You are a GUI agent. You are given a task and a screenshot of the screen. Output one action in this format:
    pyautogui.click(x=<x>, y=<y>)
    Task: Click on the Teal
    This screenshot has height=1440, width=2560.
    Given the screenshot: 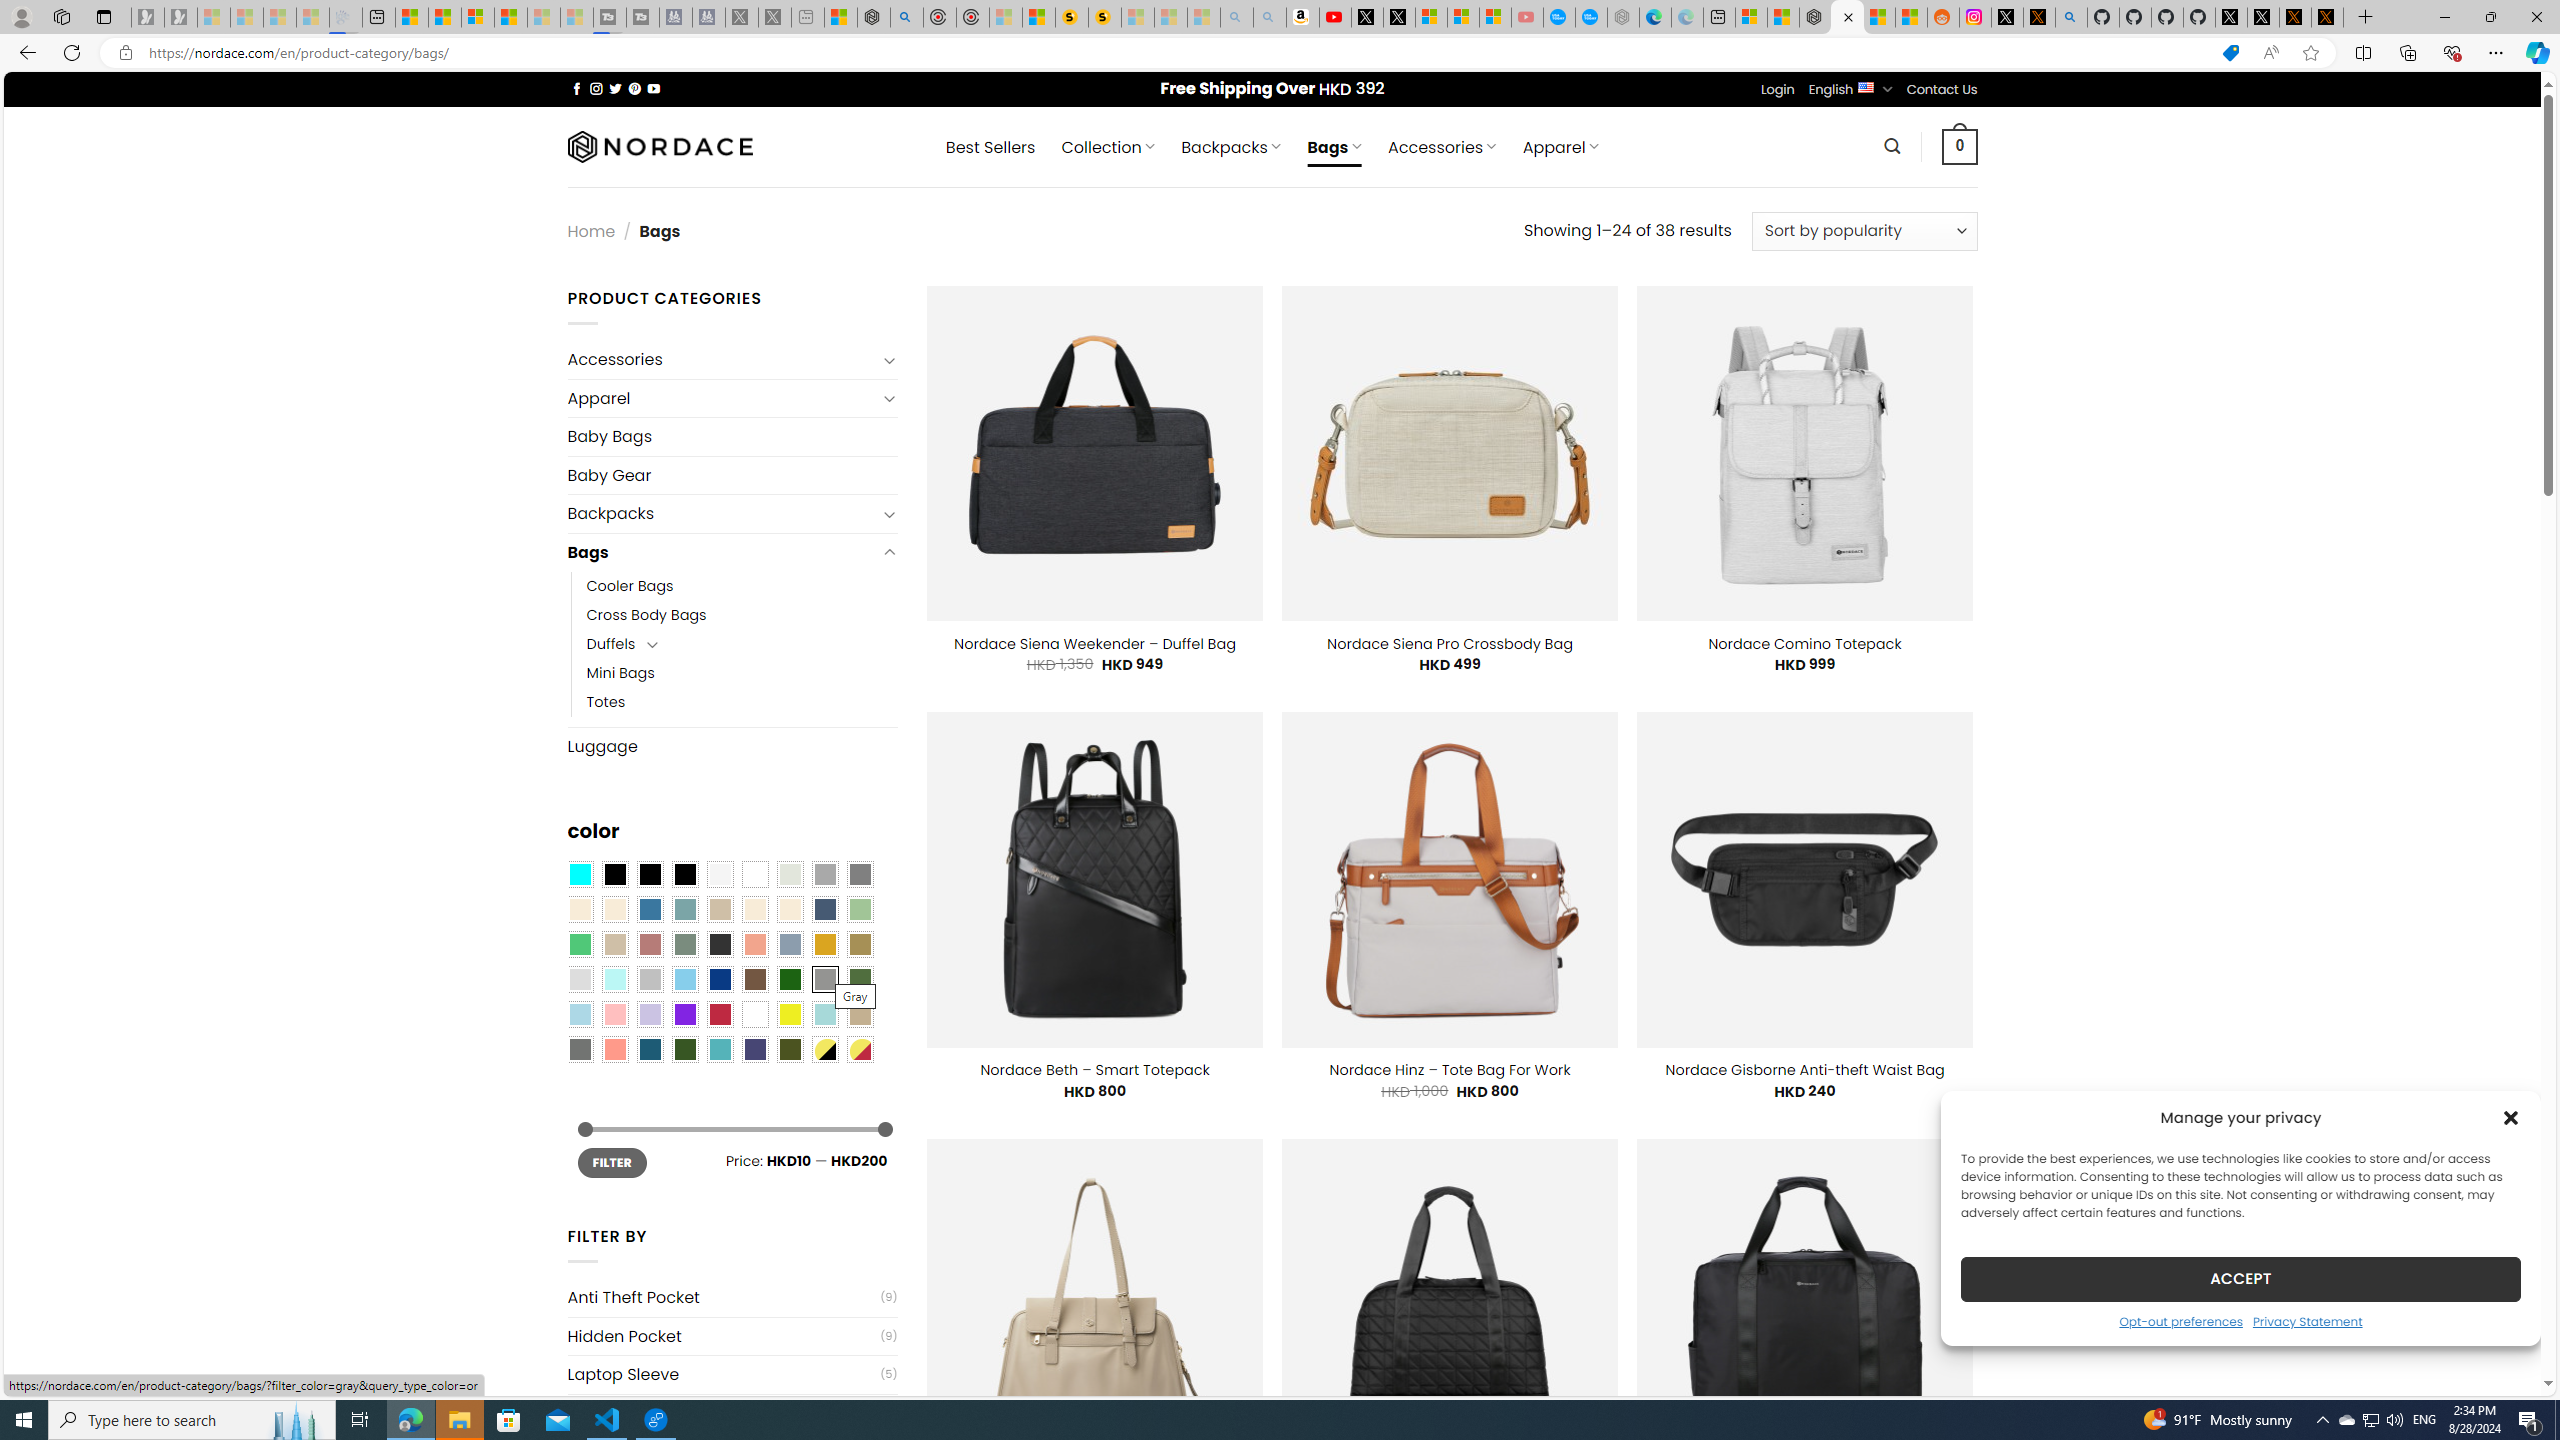 What is the action you would take?
    pyautogui.click(x=719, y=1049)
    